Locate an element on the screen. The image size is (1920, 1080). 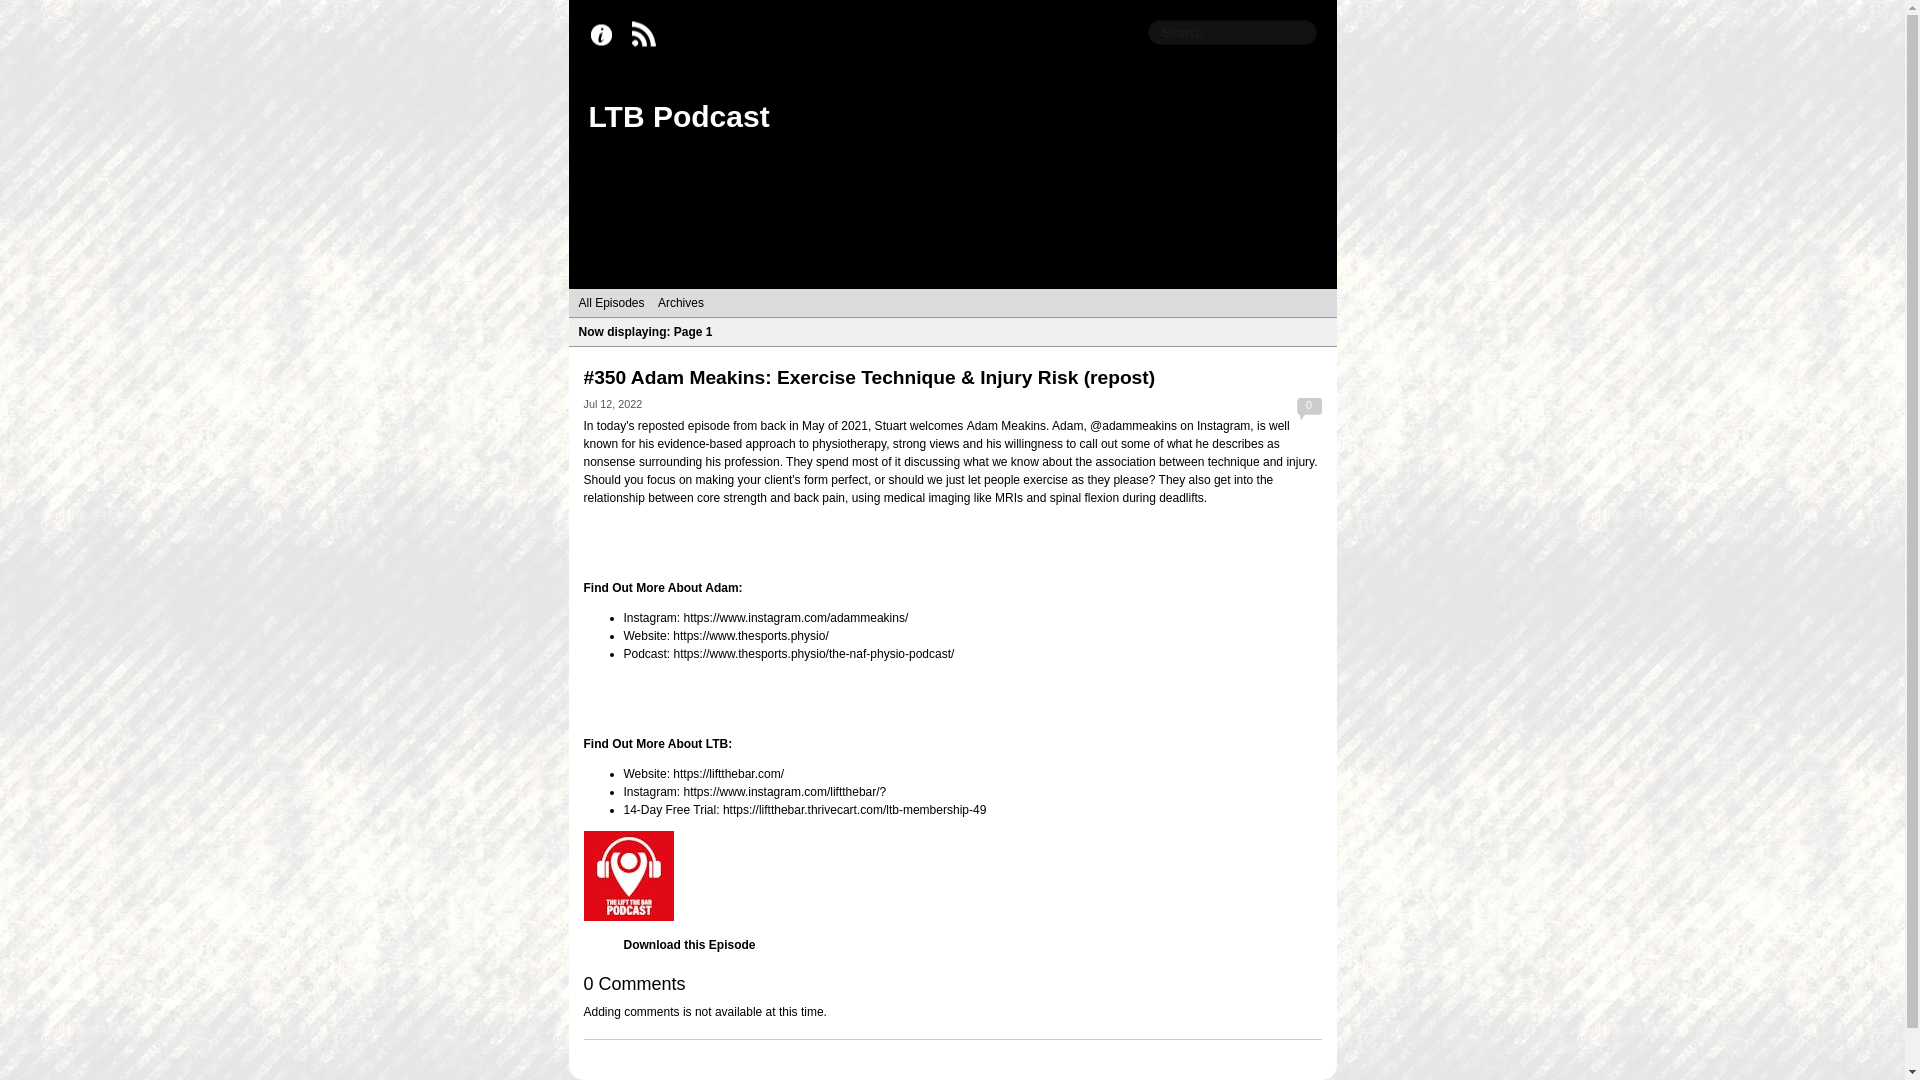
Libsyn Player is located at coordinates (952, 876).